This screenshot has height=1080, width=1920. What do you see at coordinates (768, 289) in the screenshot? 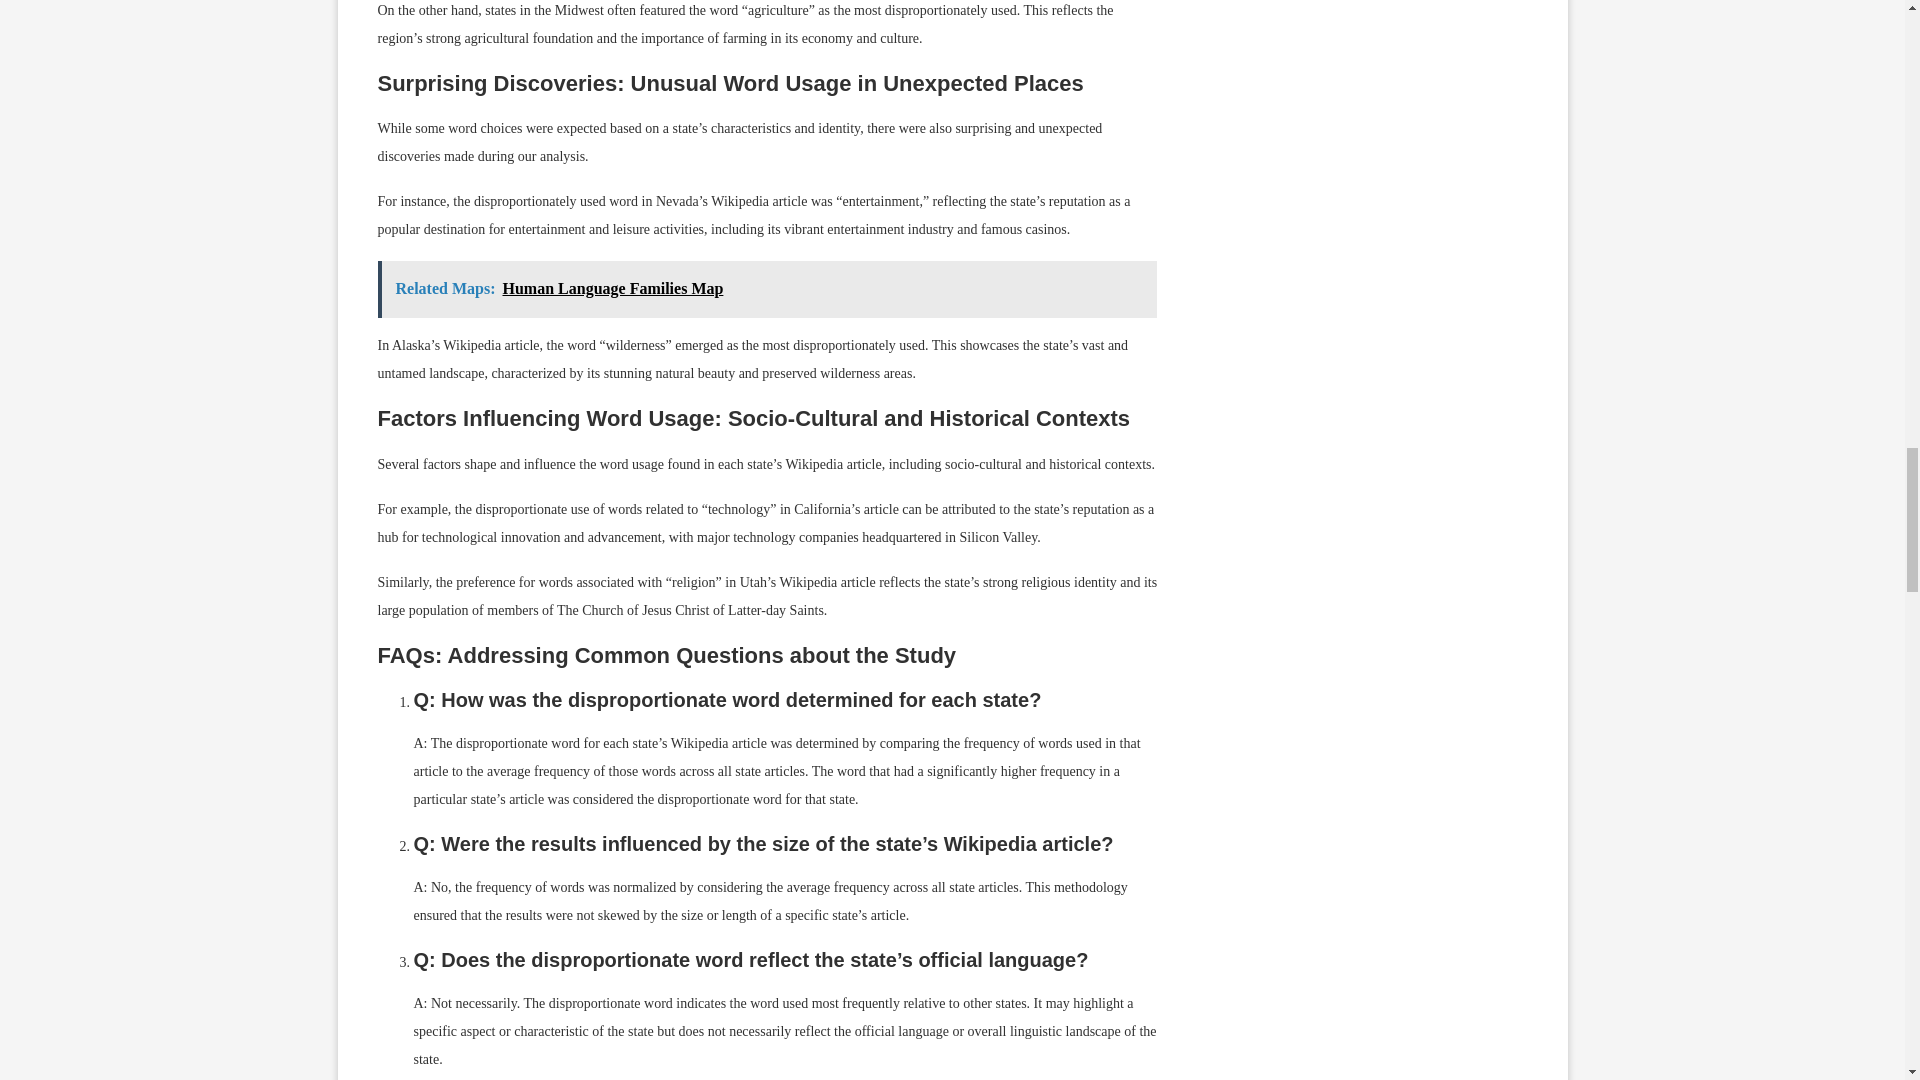
I see `Related Maps:  Human Language Families Map` at bounding box center [768, 289].